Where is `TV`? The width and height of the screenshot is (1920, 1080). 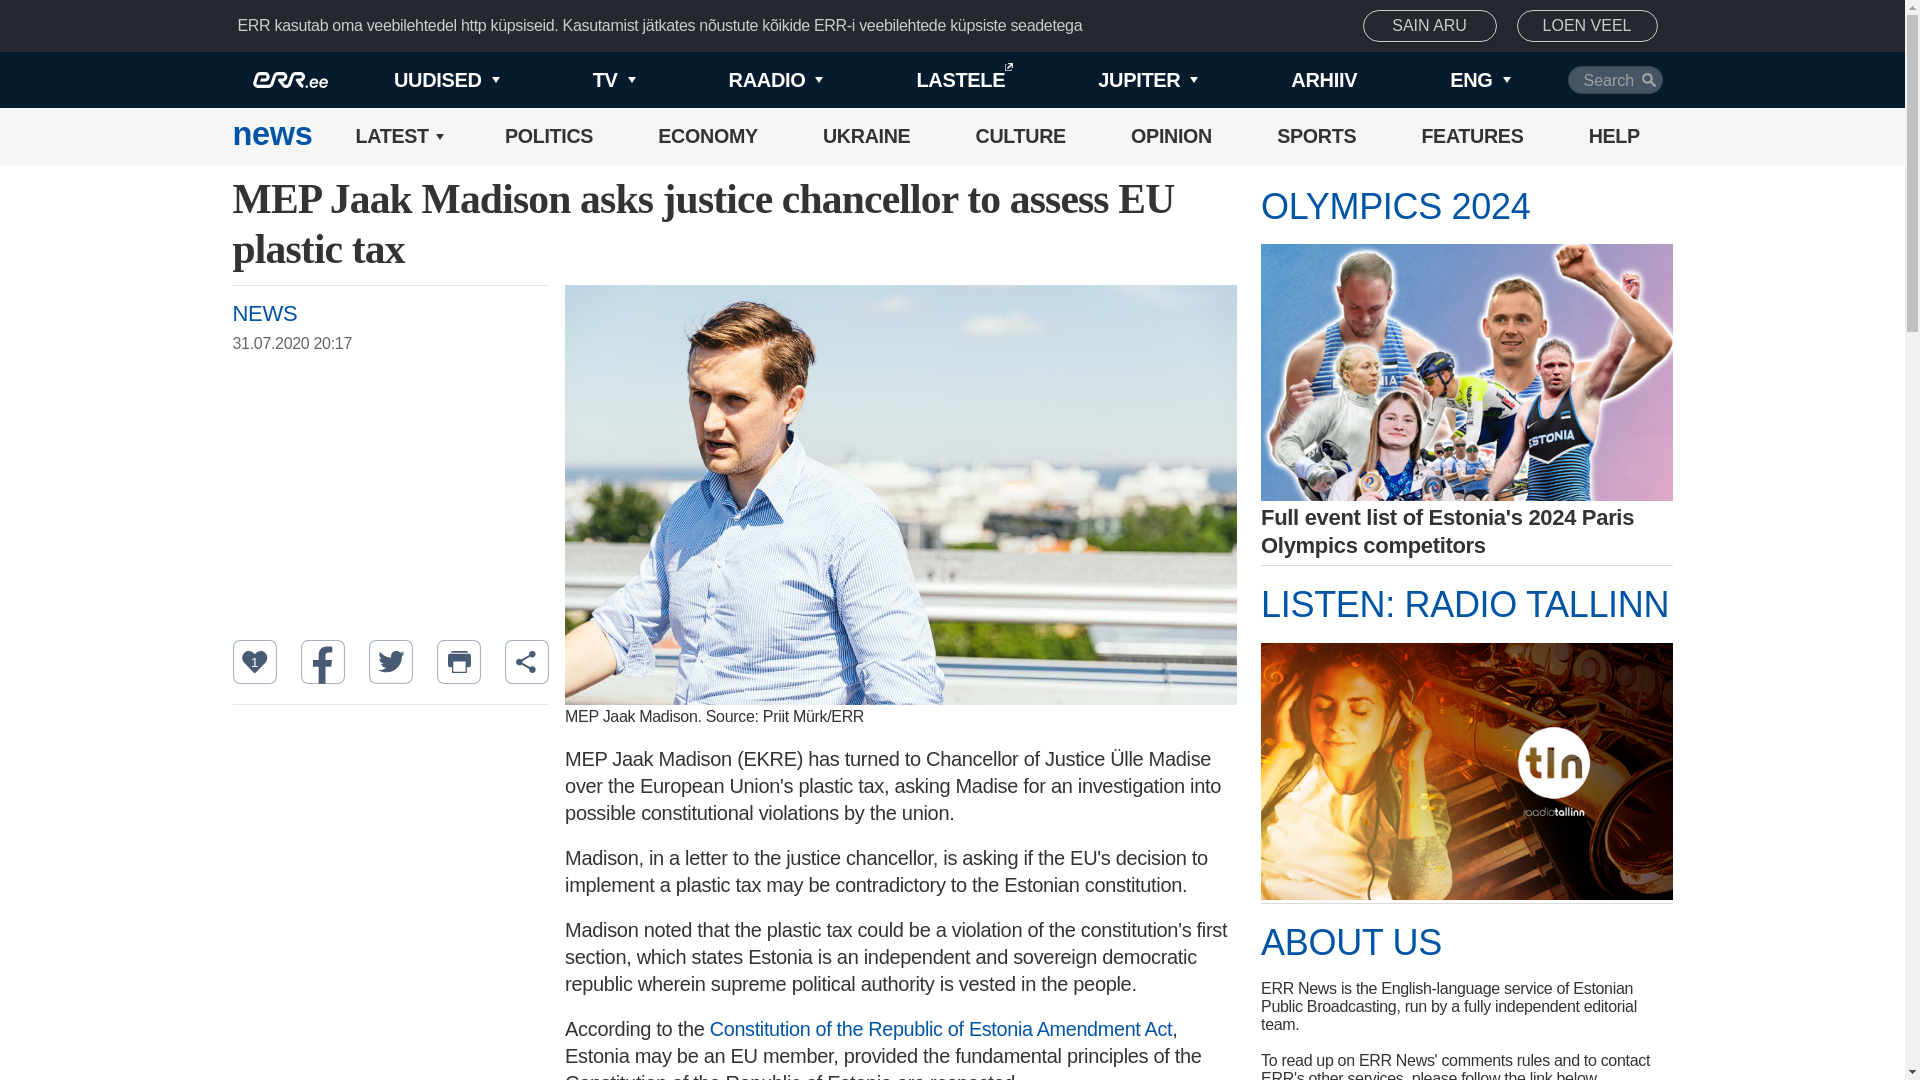 TV is located at coordinates (580, 80).